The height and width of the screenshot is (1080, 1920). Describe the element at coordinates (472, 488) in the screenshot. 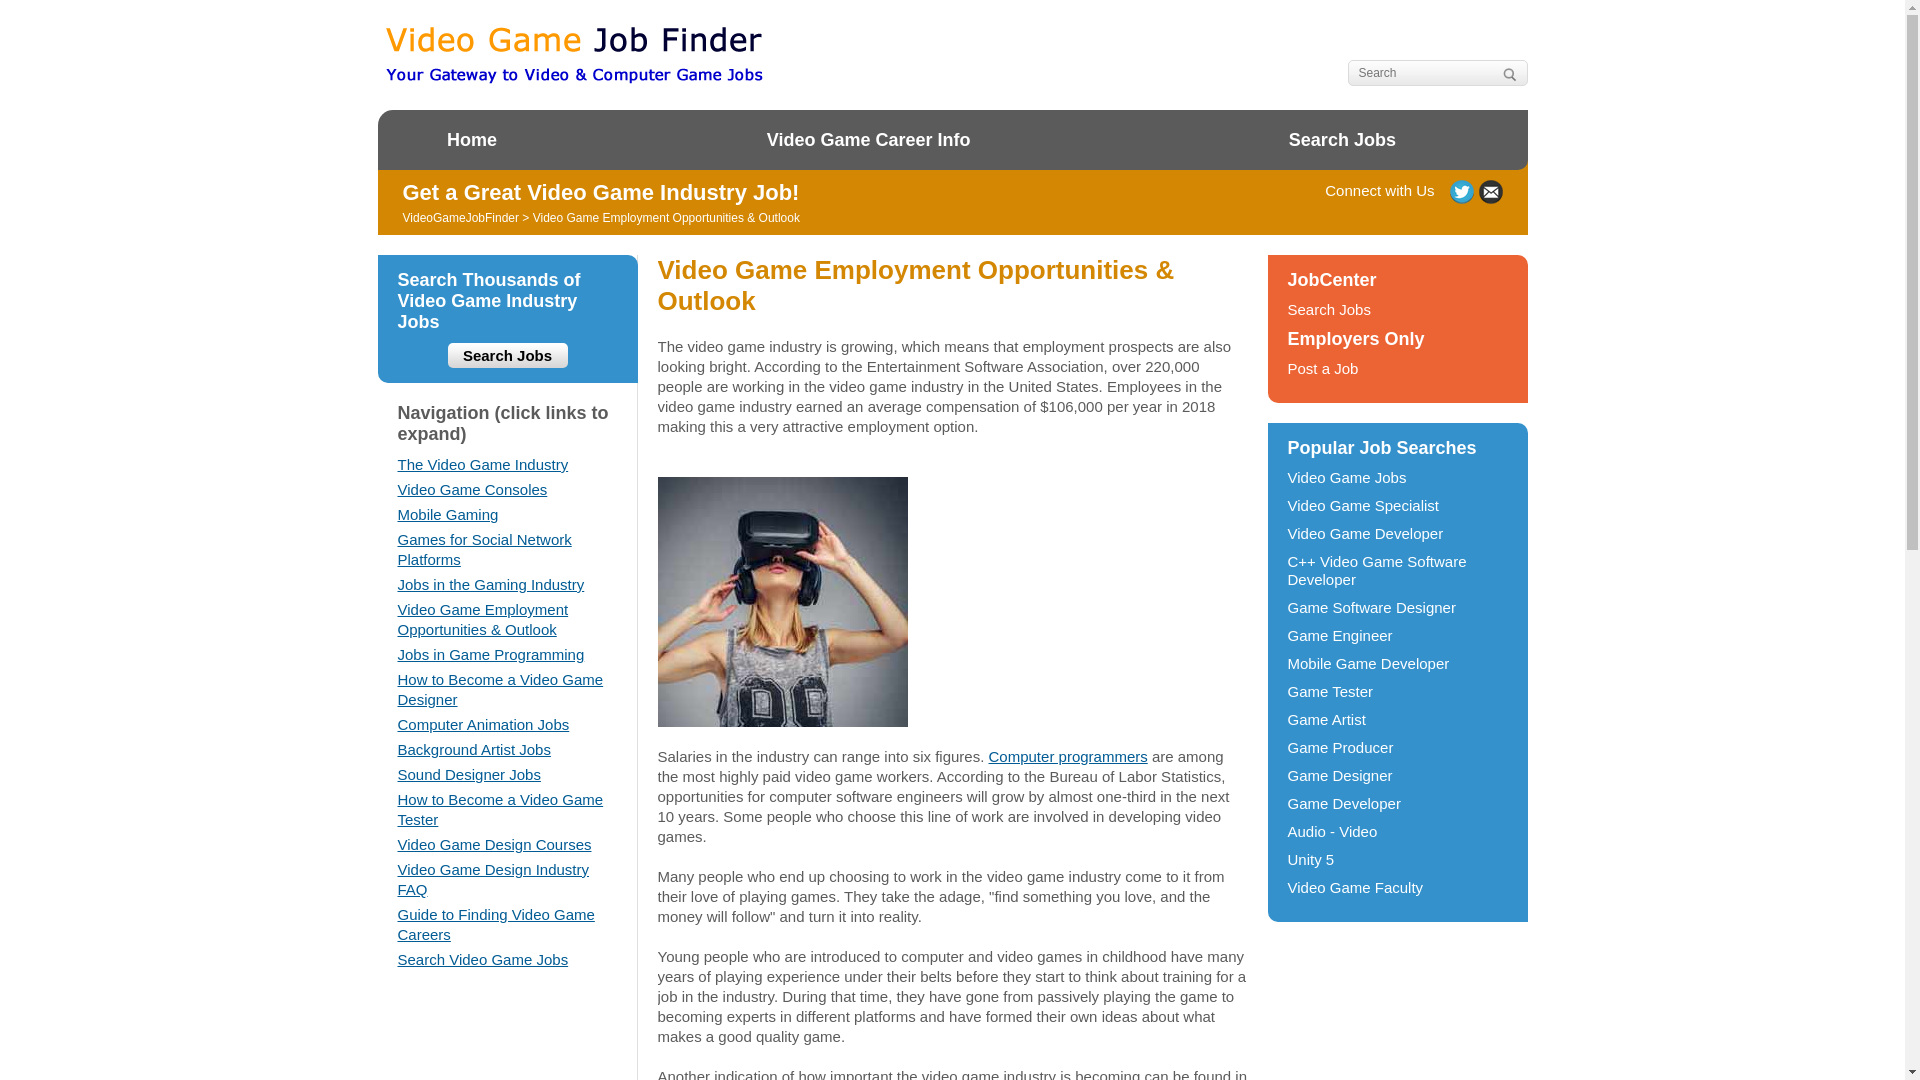

I see `Video Game Consoles` at that location.